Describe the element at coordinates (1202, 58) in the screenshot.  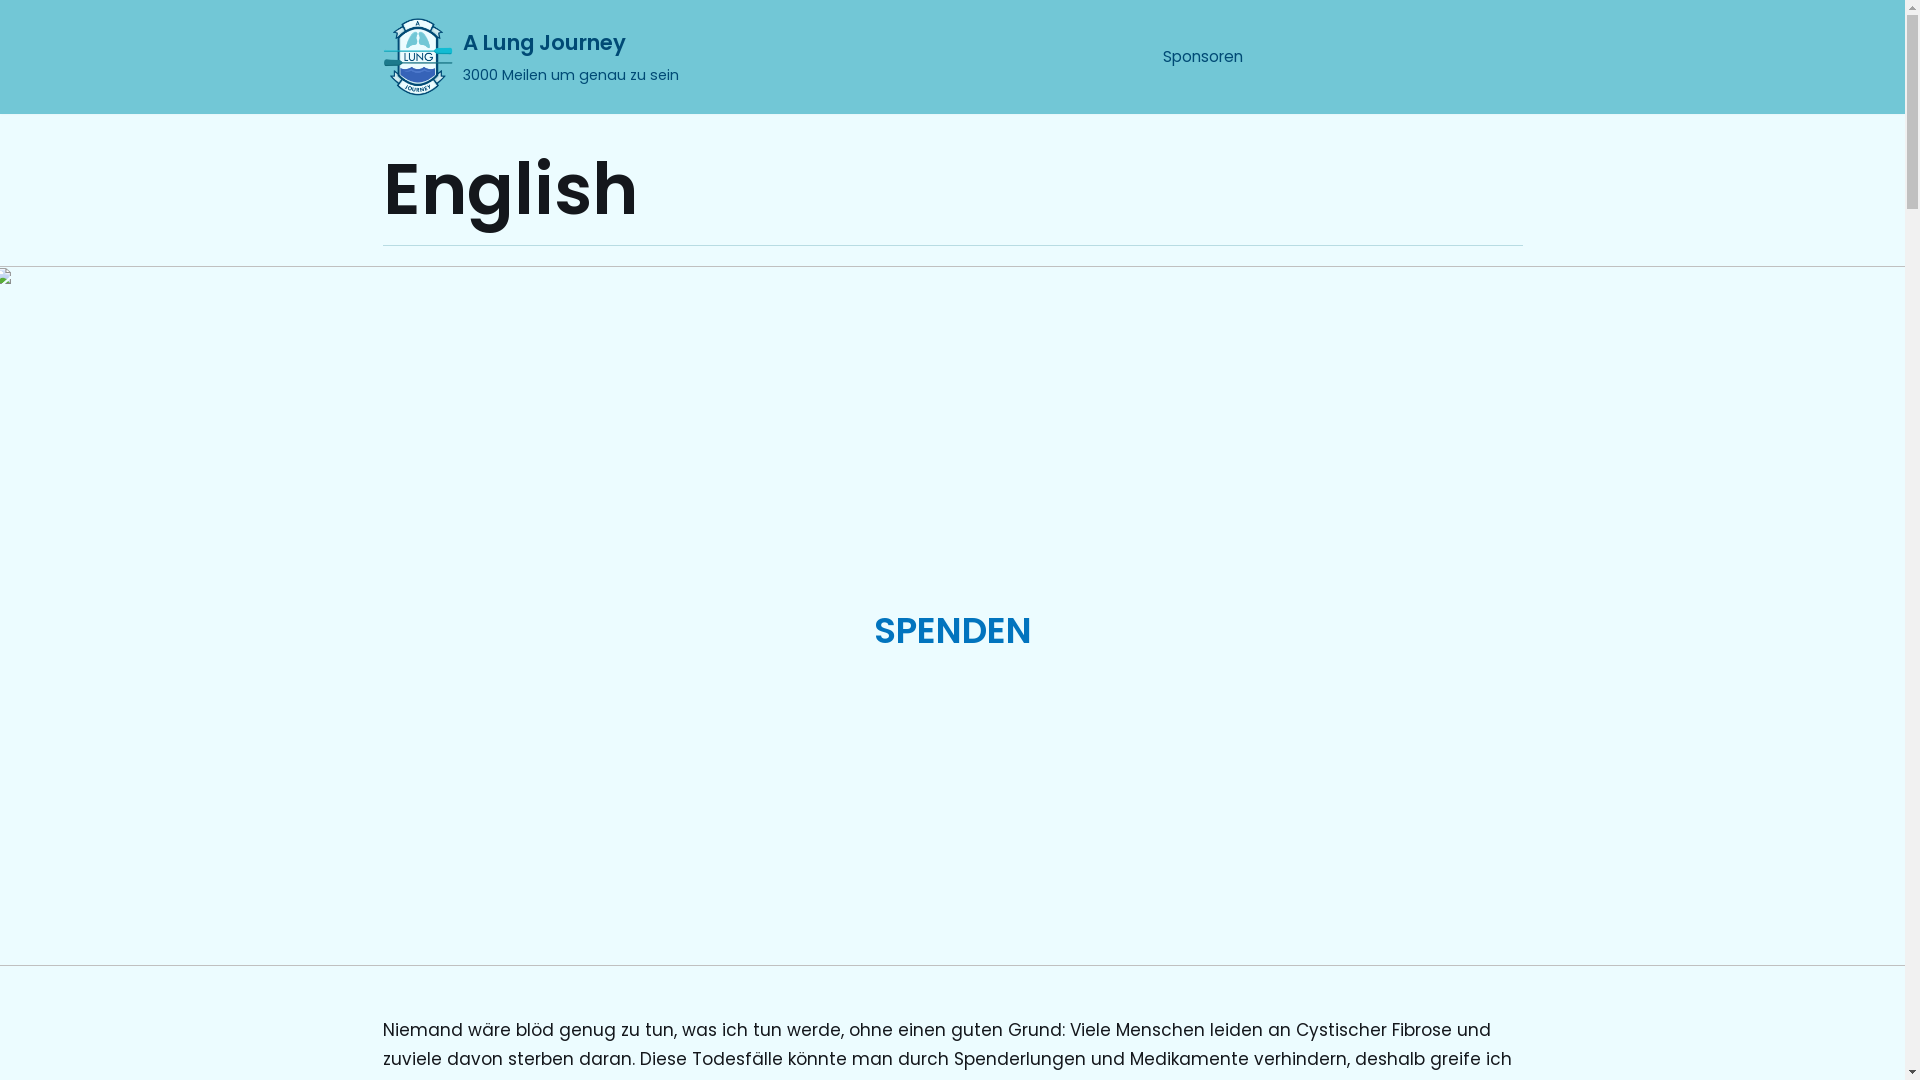
I see `Sponsoren` at that location.